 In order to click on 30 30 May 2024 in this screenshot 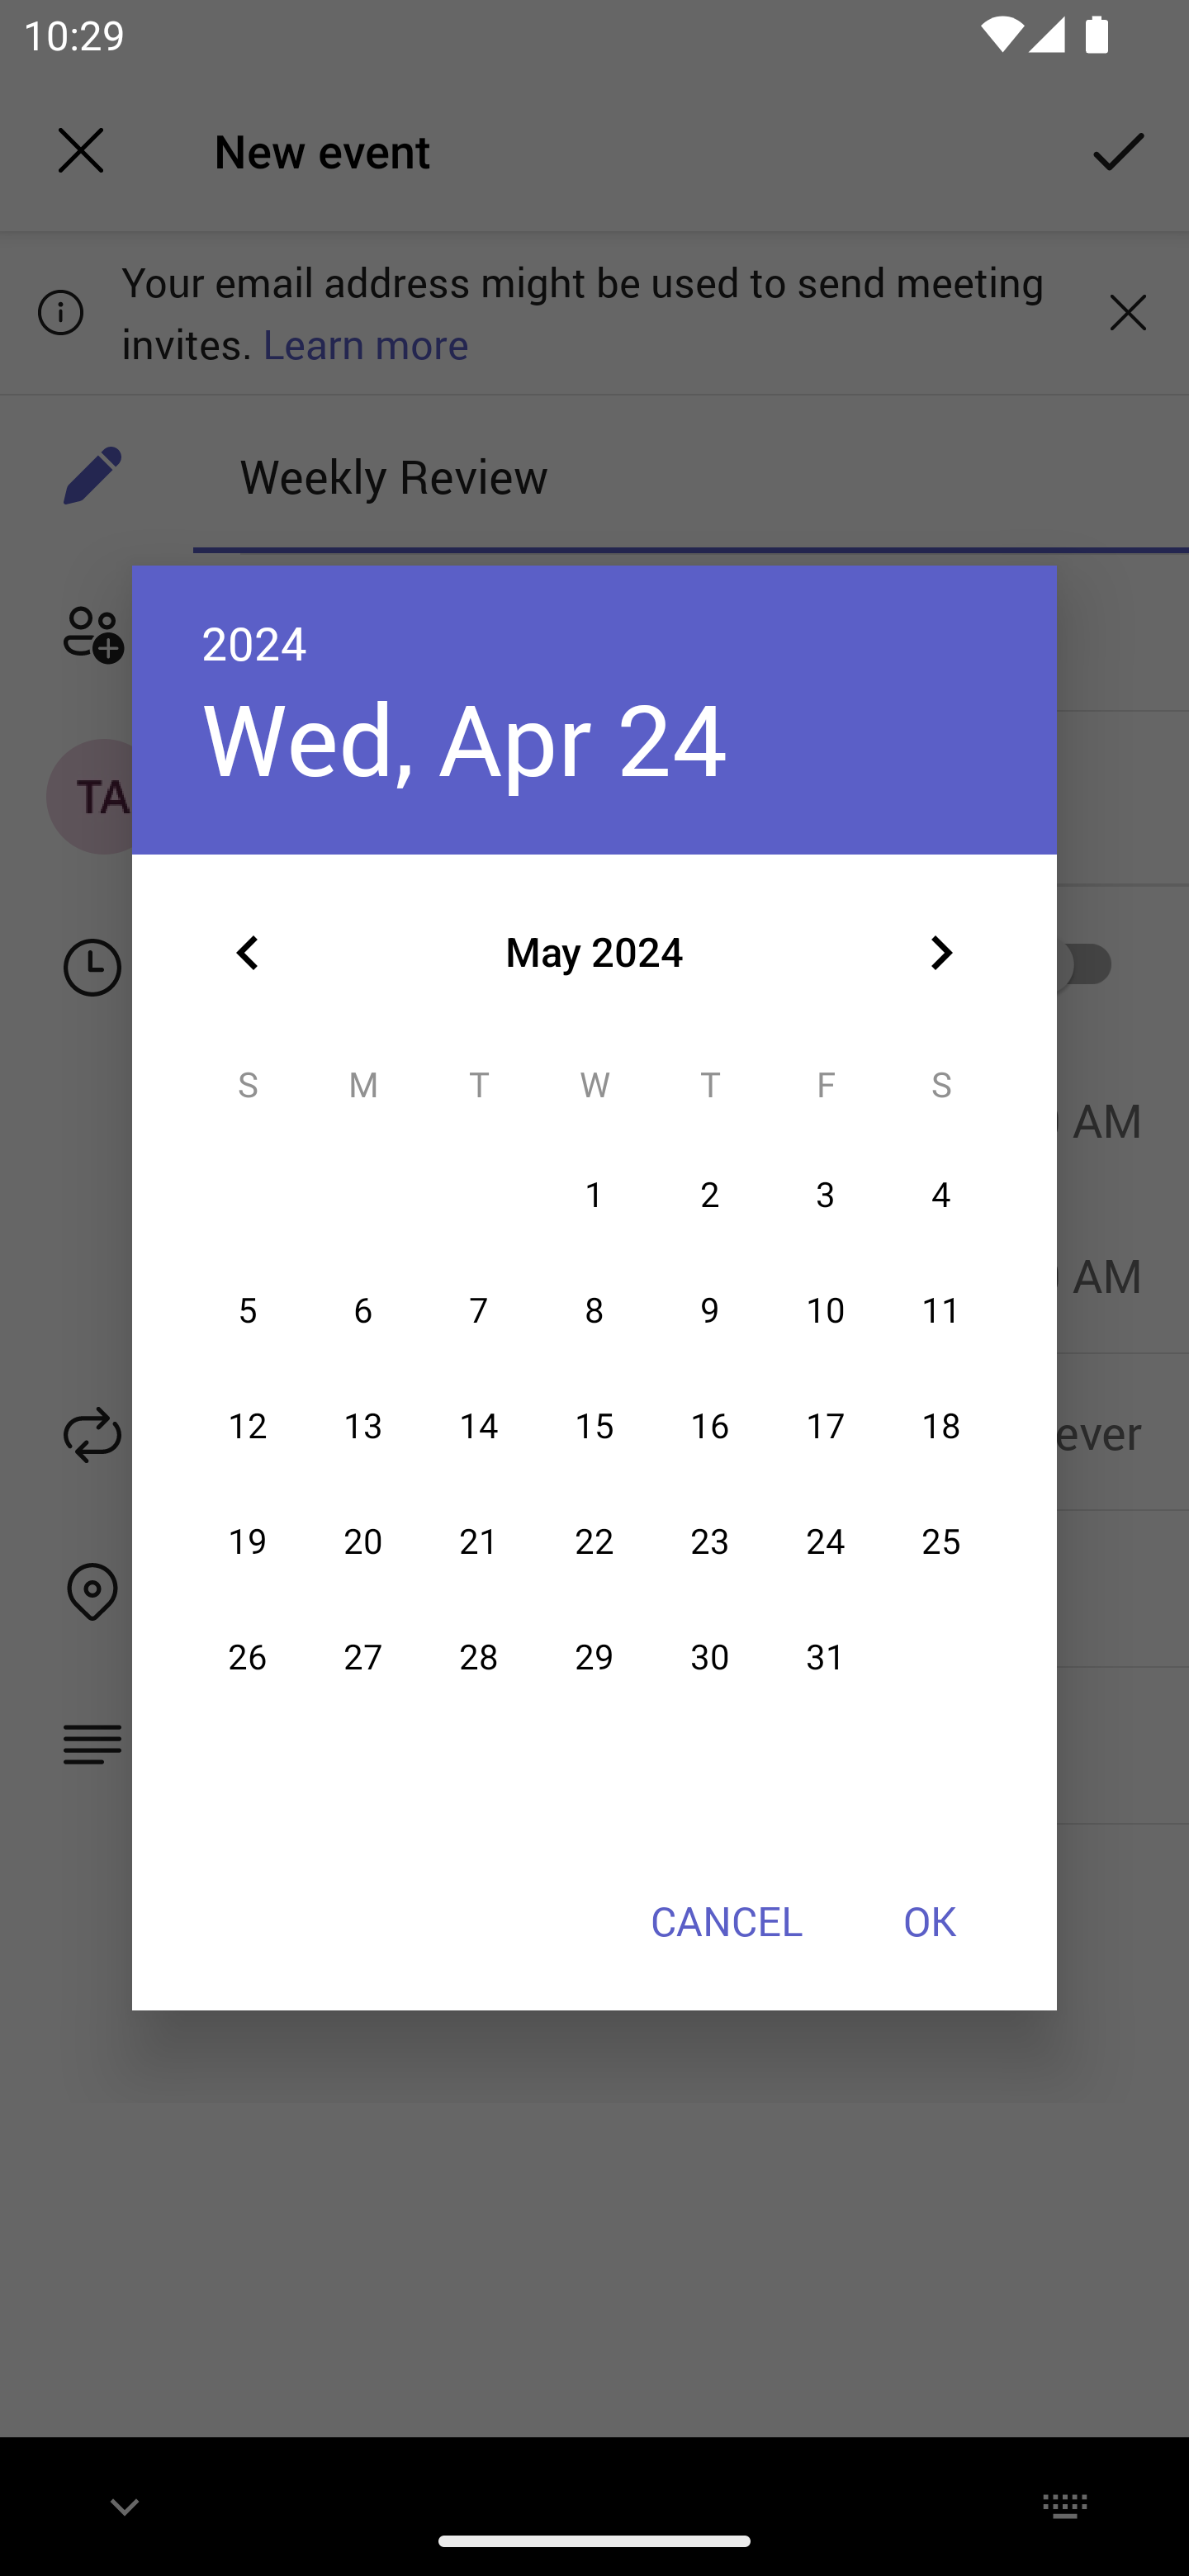, I will do `click(710, 1657)`.